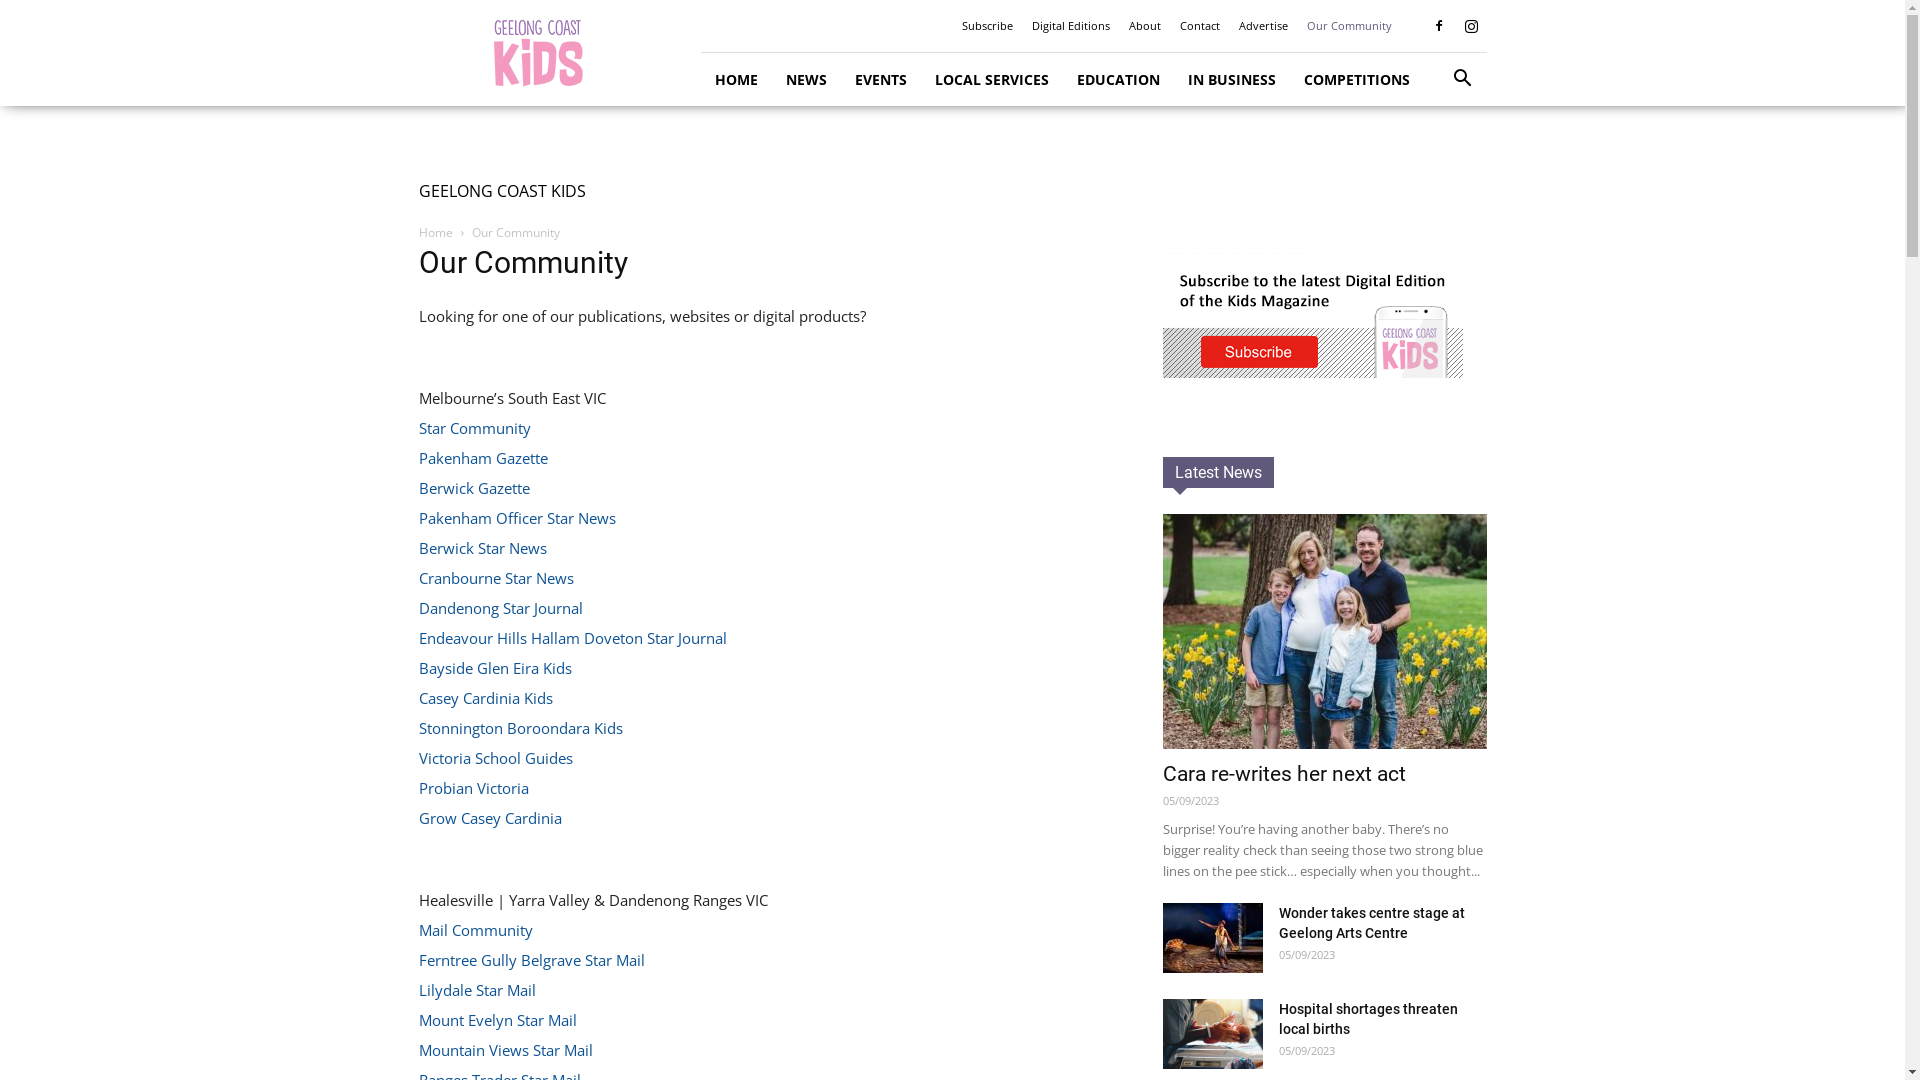 This screenshot has width=1920, height=1080. What do you see at coordinates (1200, 26) in the screenshot?
I see `Contact` at bounding box center [1200, 26].